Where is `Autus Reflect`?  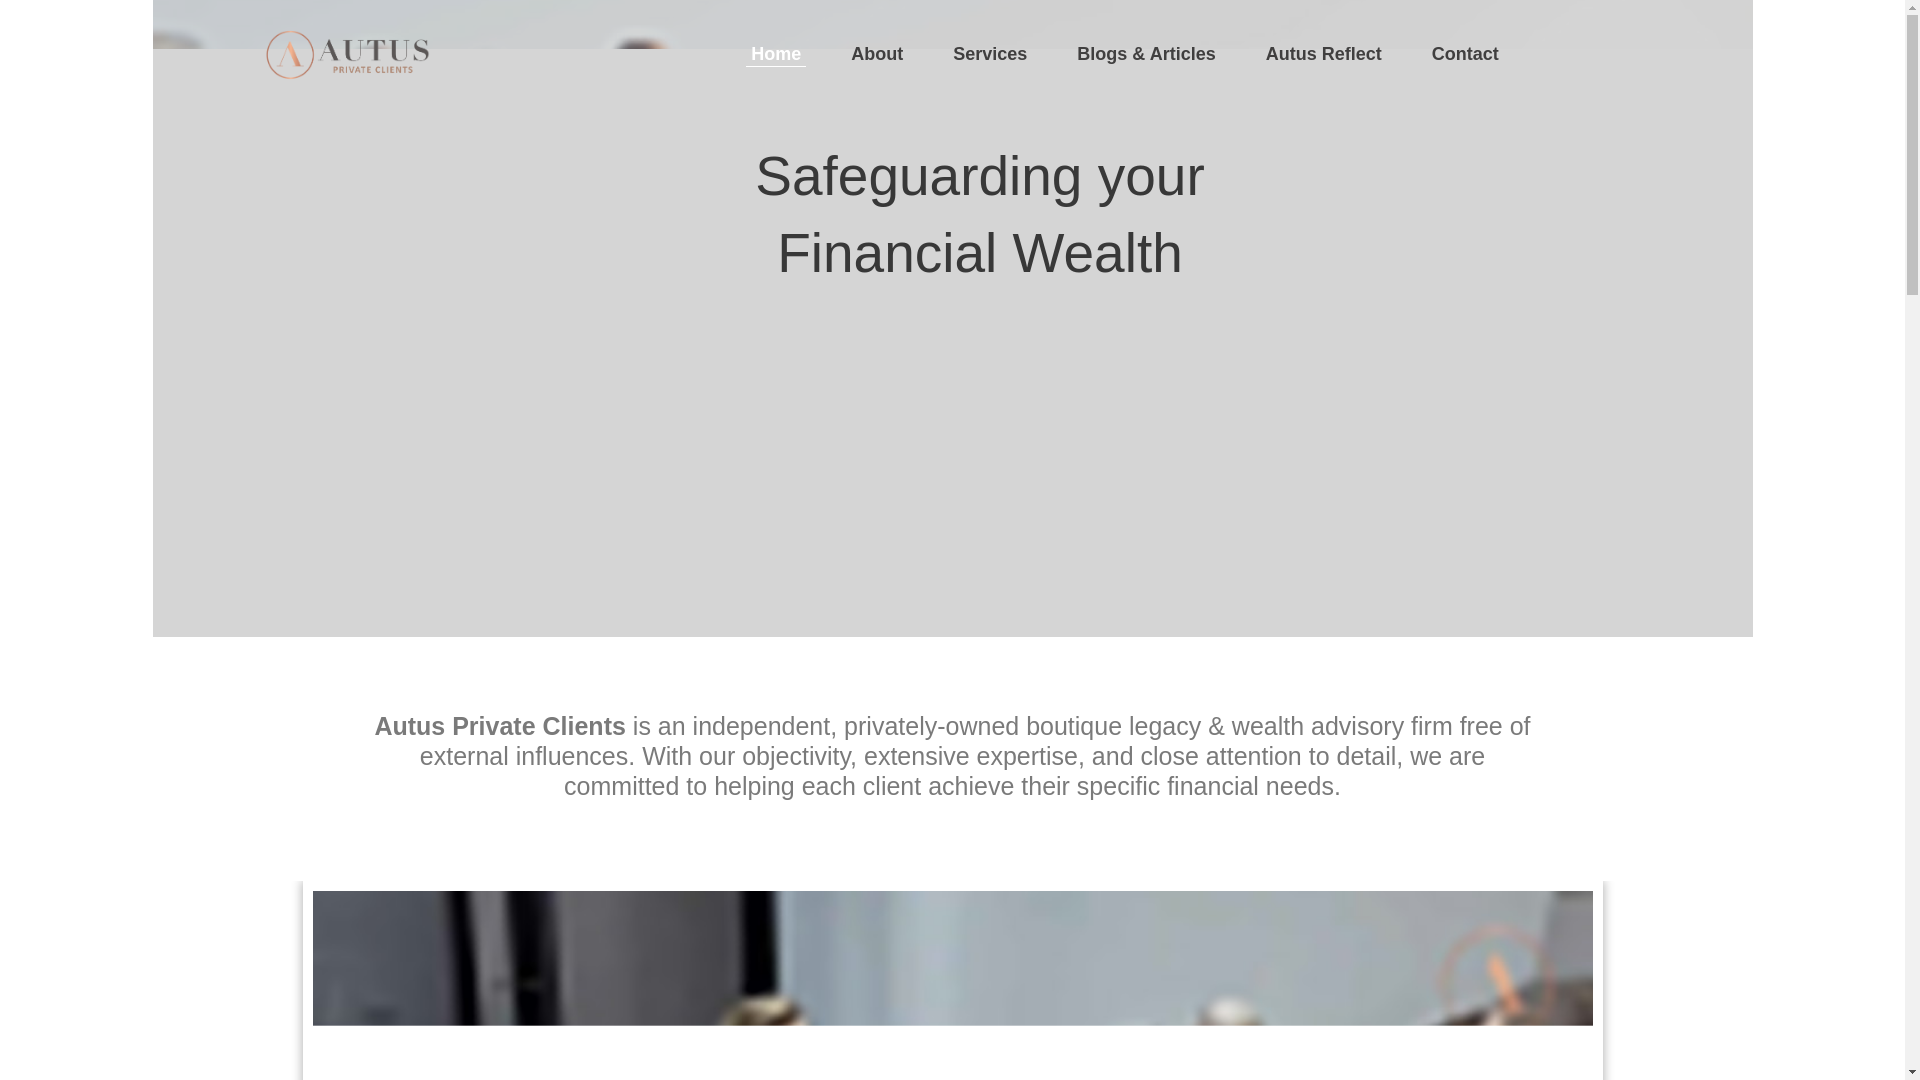 Autus Reflect is located at coordinates (1324, 54).